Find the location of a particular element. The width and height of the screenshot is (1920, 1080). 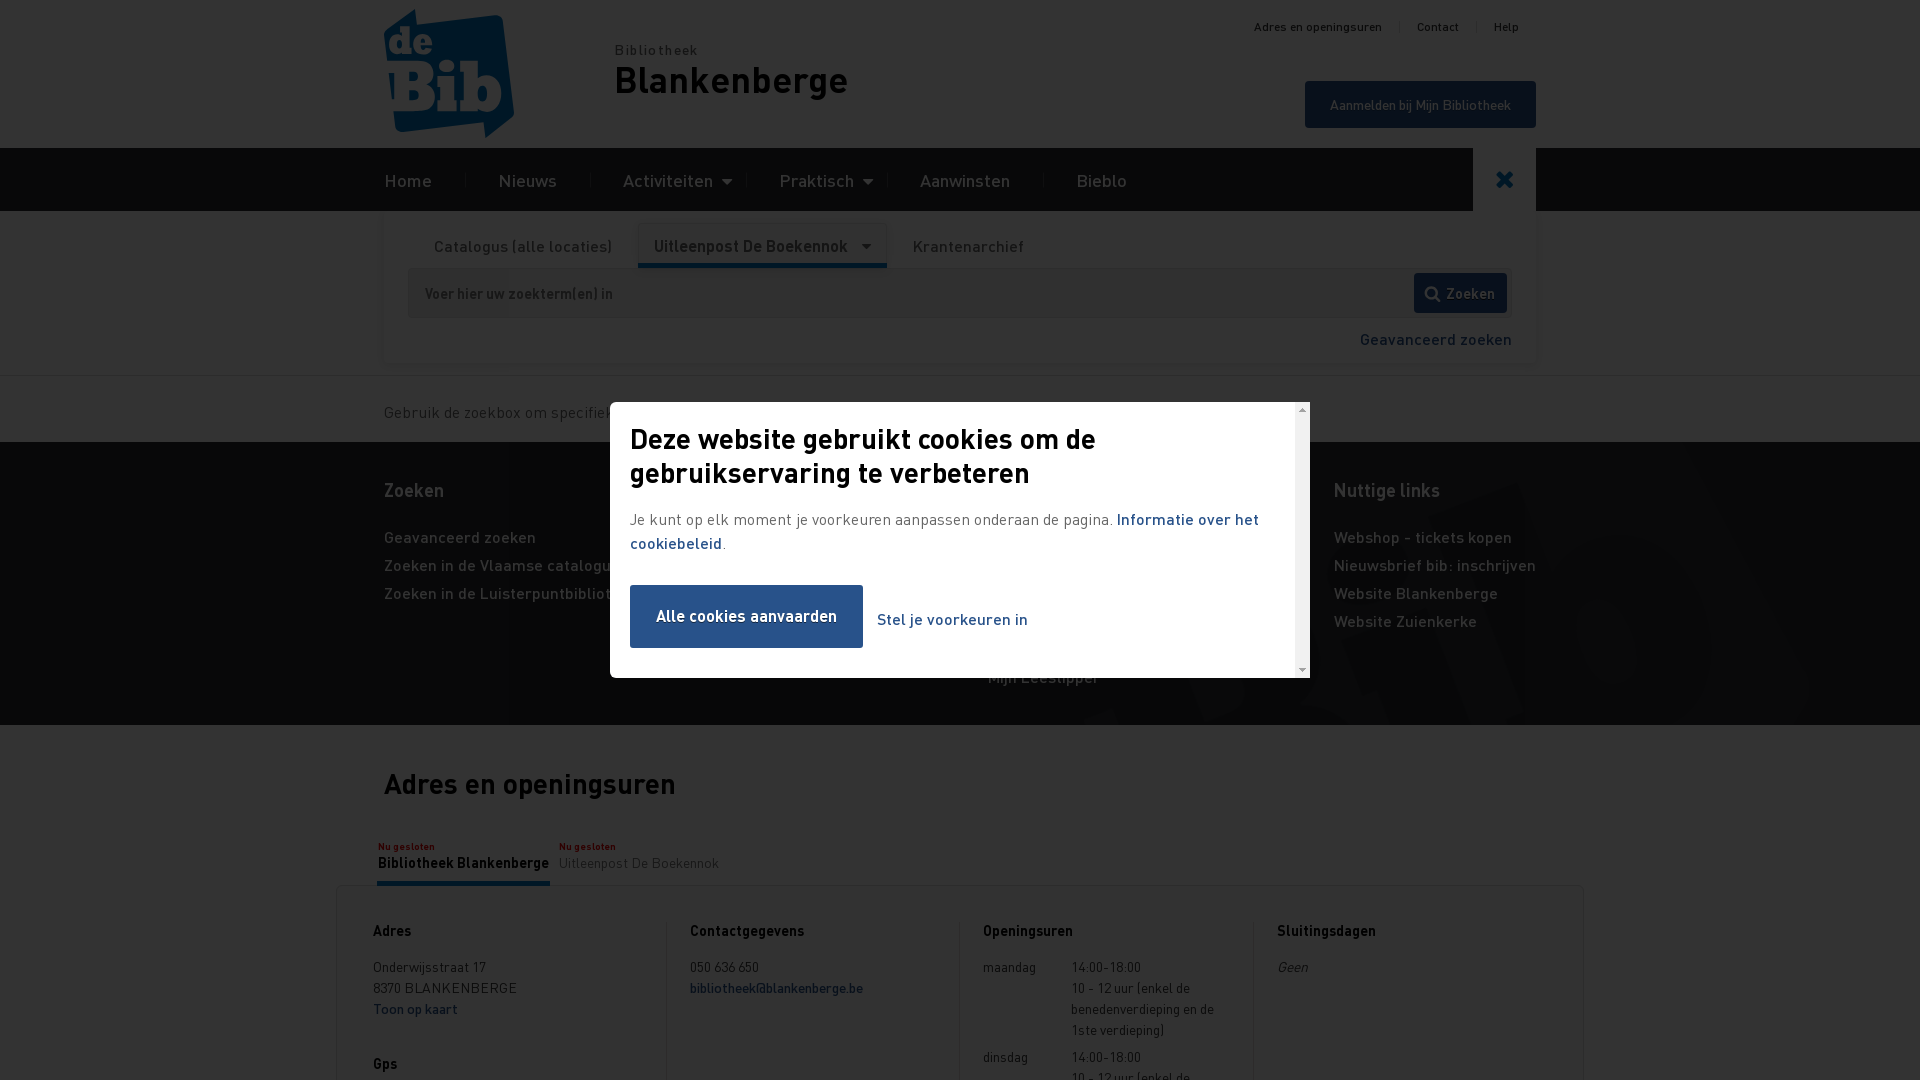

Overslaan en naar zoeken gaan is located at coordinates (0, 0).